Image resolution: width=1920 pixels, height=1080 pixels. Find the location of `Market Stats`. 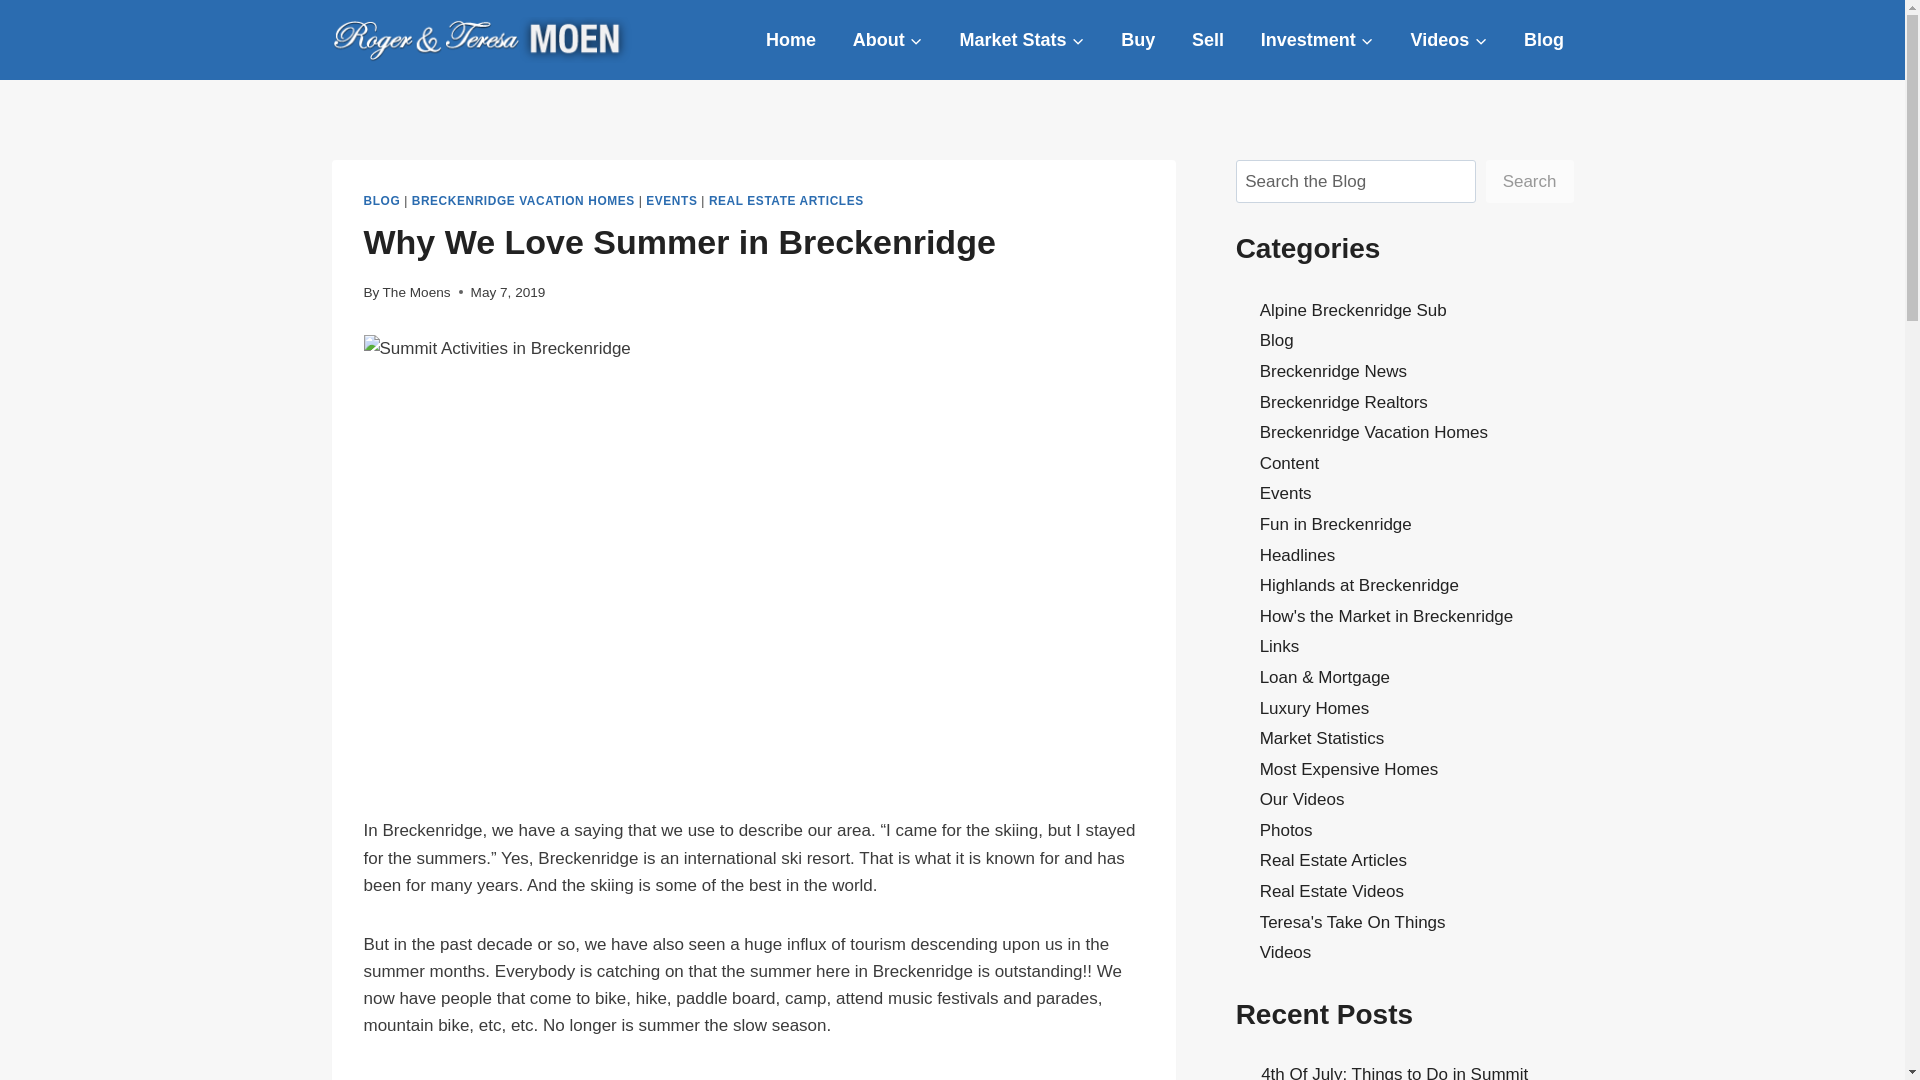

Market Stats is located at coordinates (1022, 40).